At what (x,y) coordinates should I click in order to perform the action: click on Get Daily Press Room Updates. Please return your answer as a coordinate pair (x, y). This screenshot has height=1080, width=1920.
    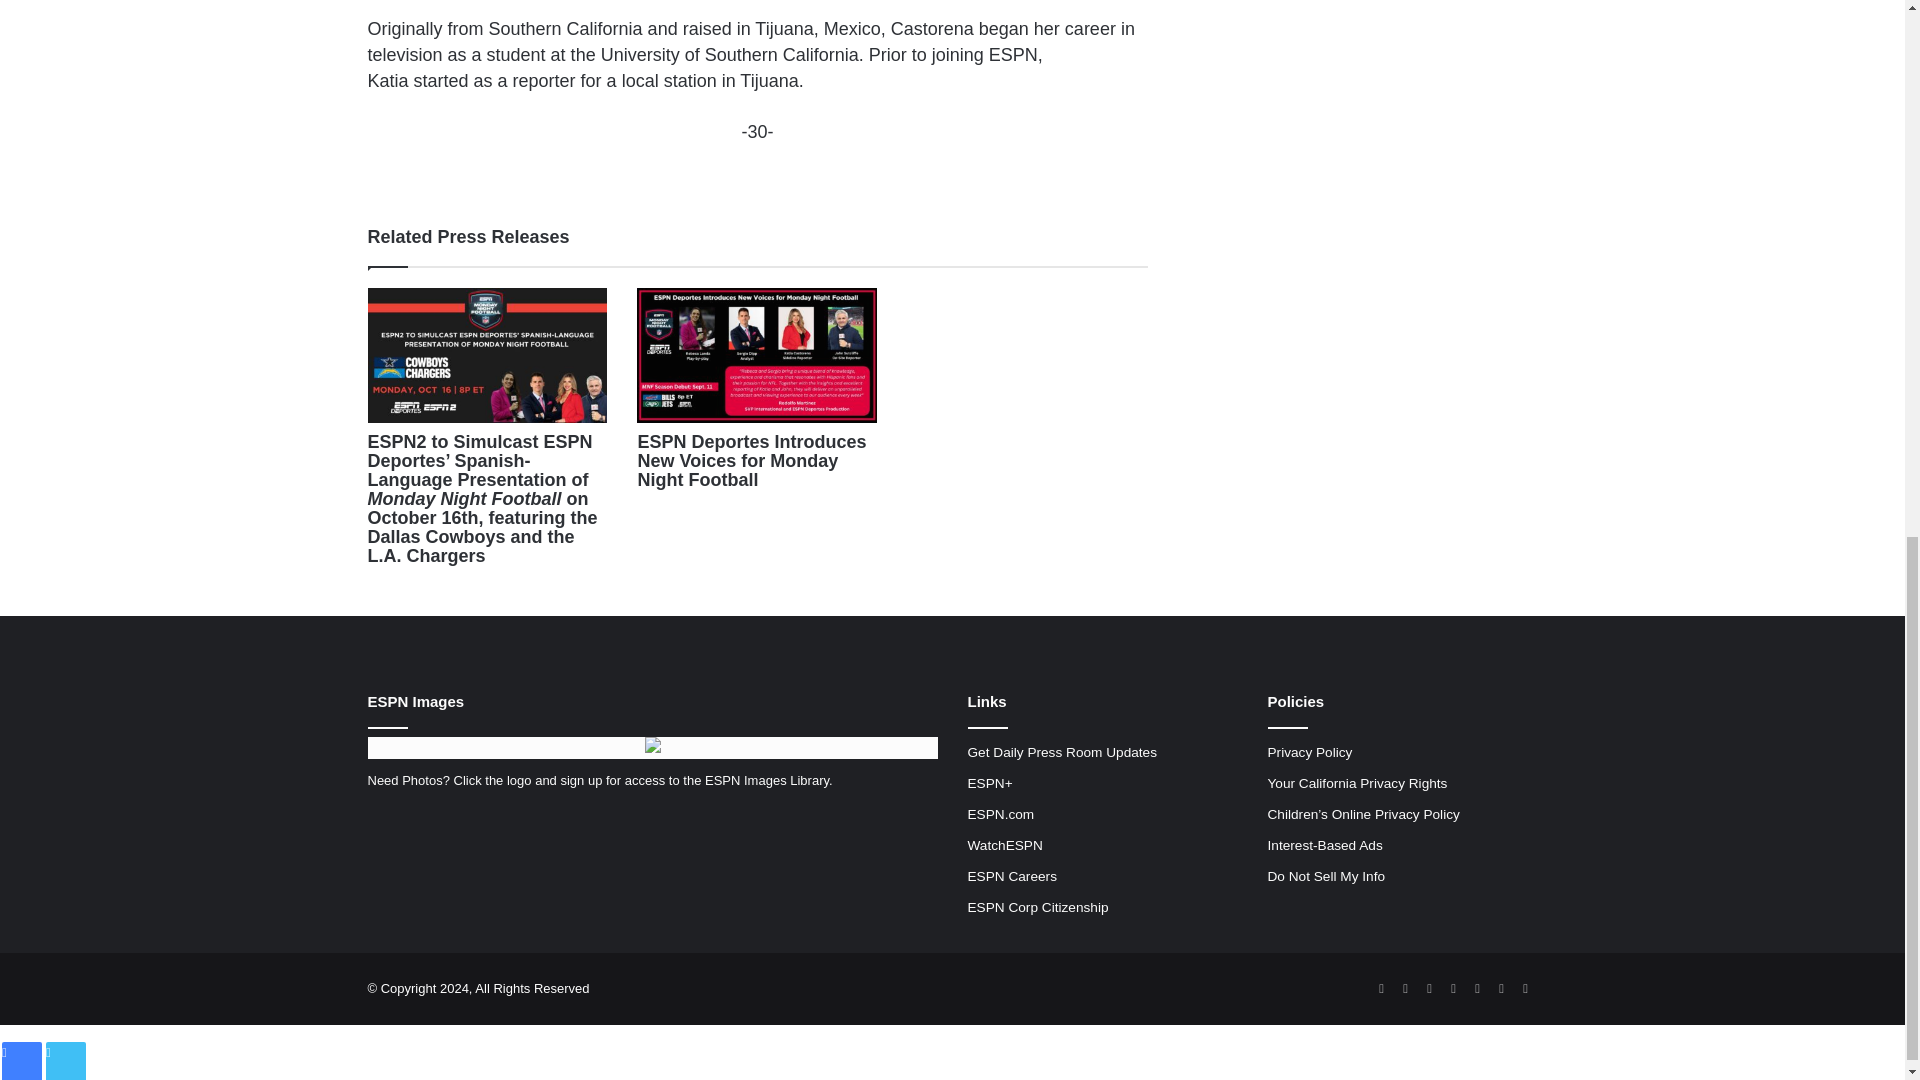
    Looking at the image, I should click on (1062, 752).